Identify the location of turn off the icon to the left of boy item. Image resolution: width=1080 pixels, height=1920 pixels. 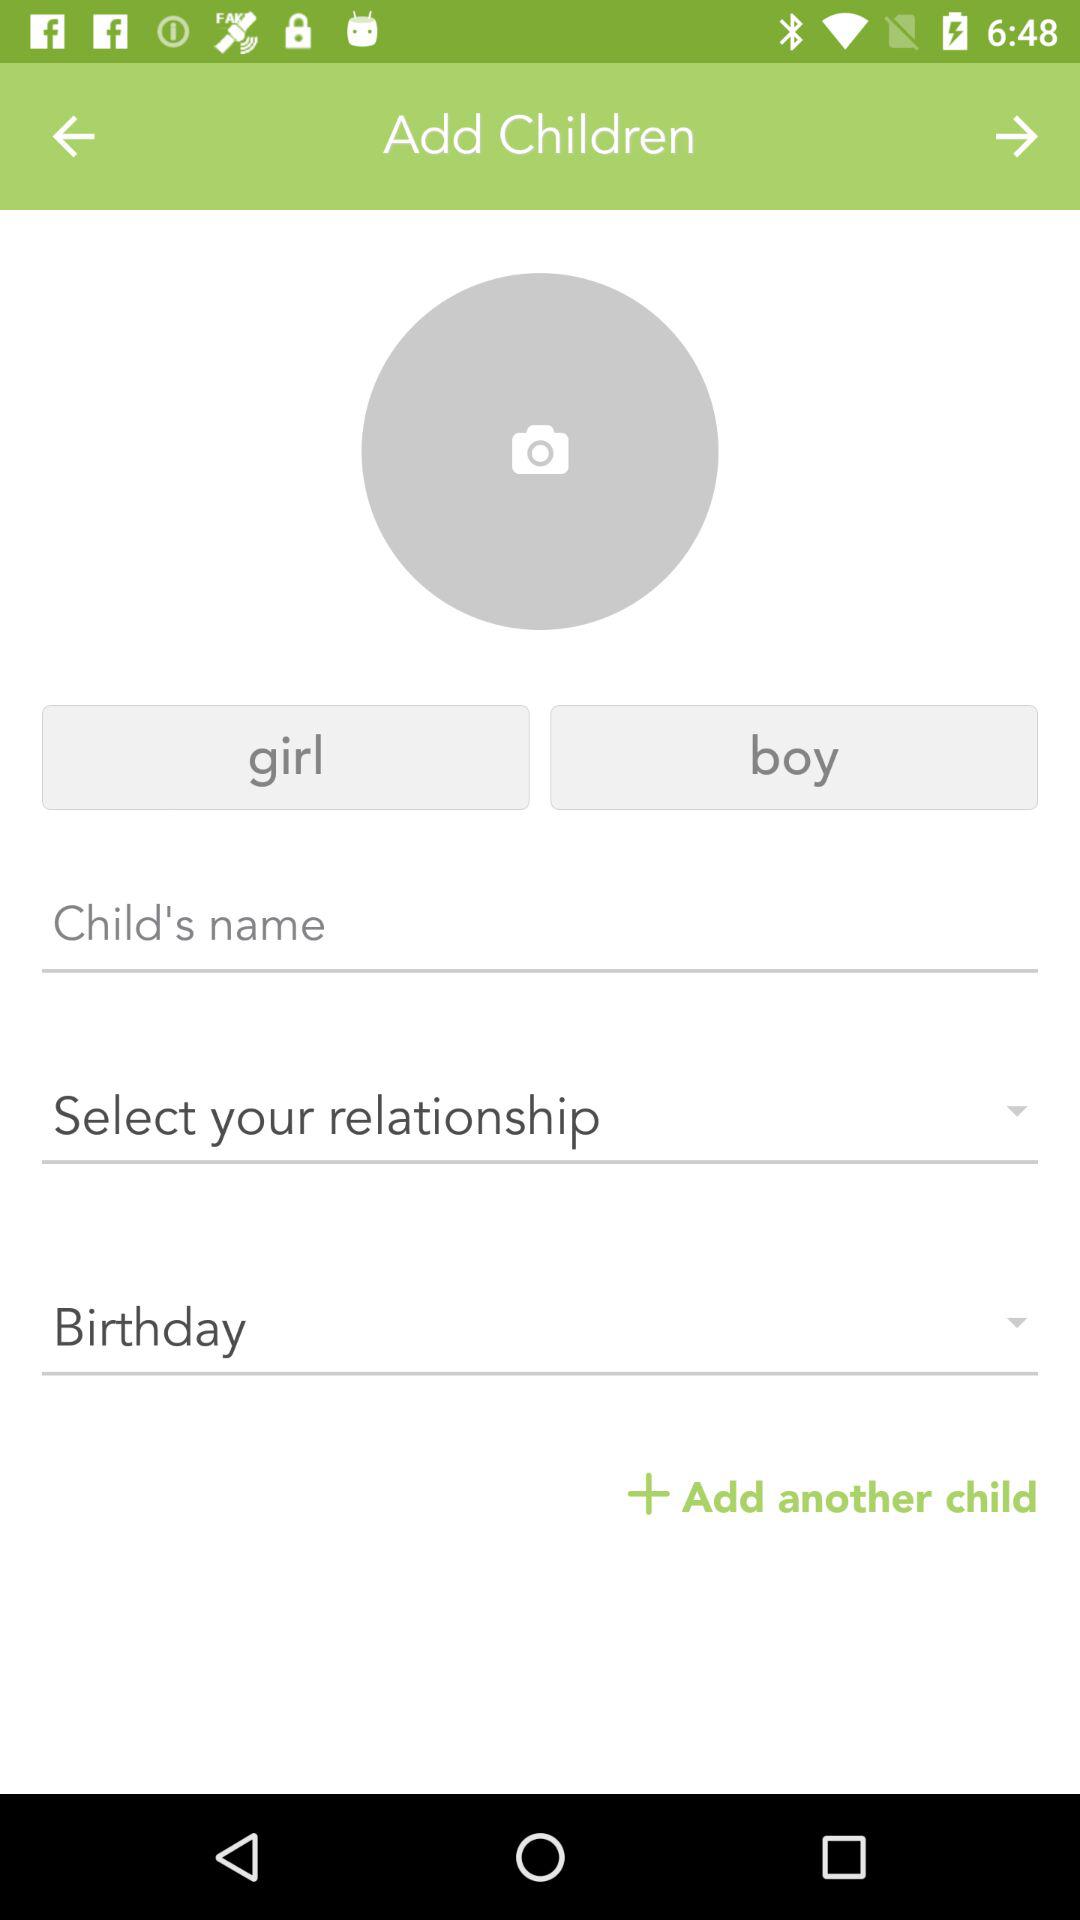
(286, 758).